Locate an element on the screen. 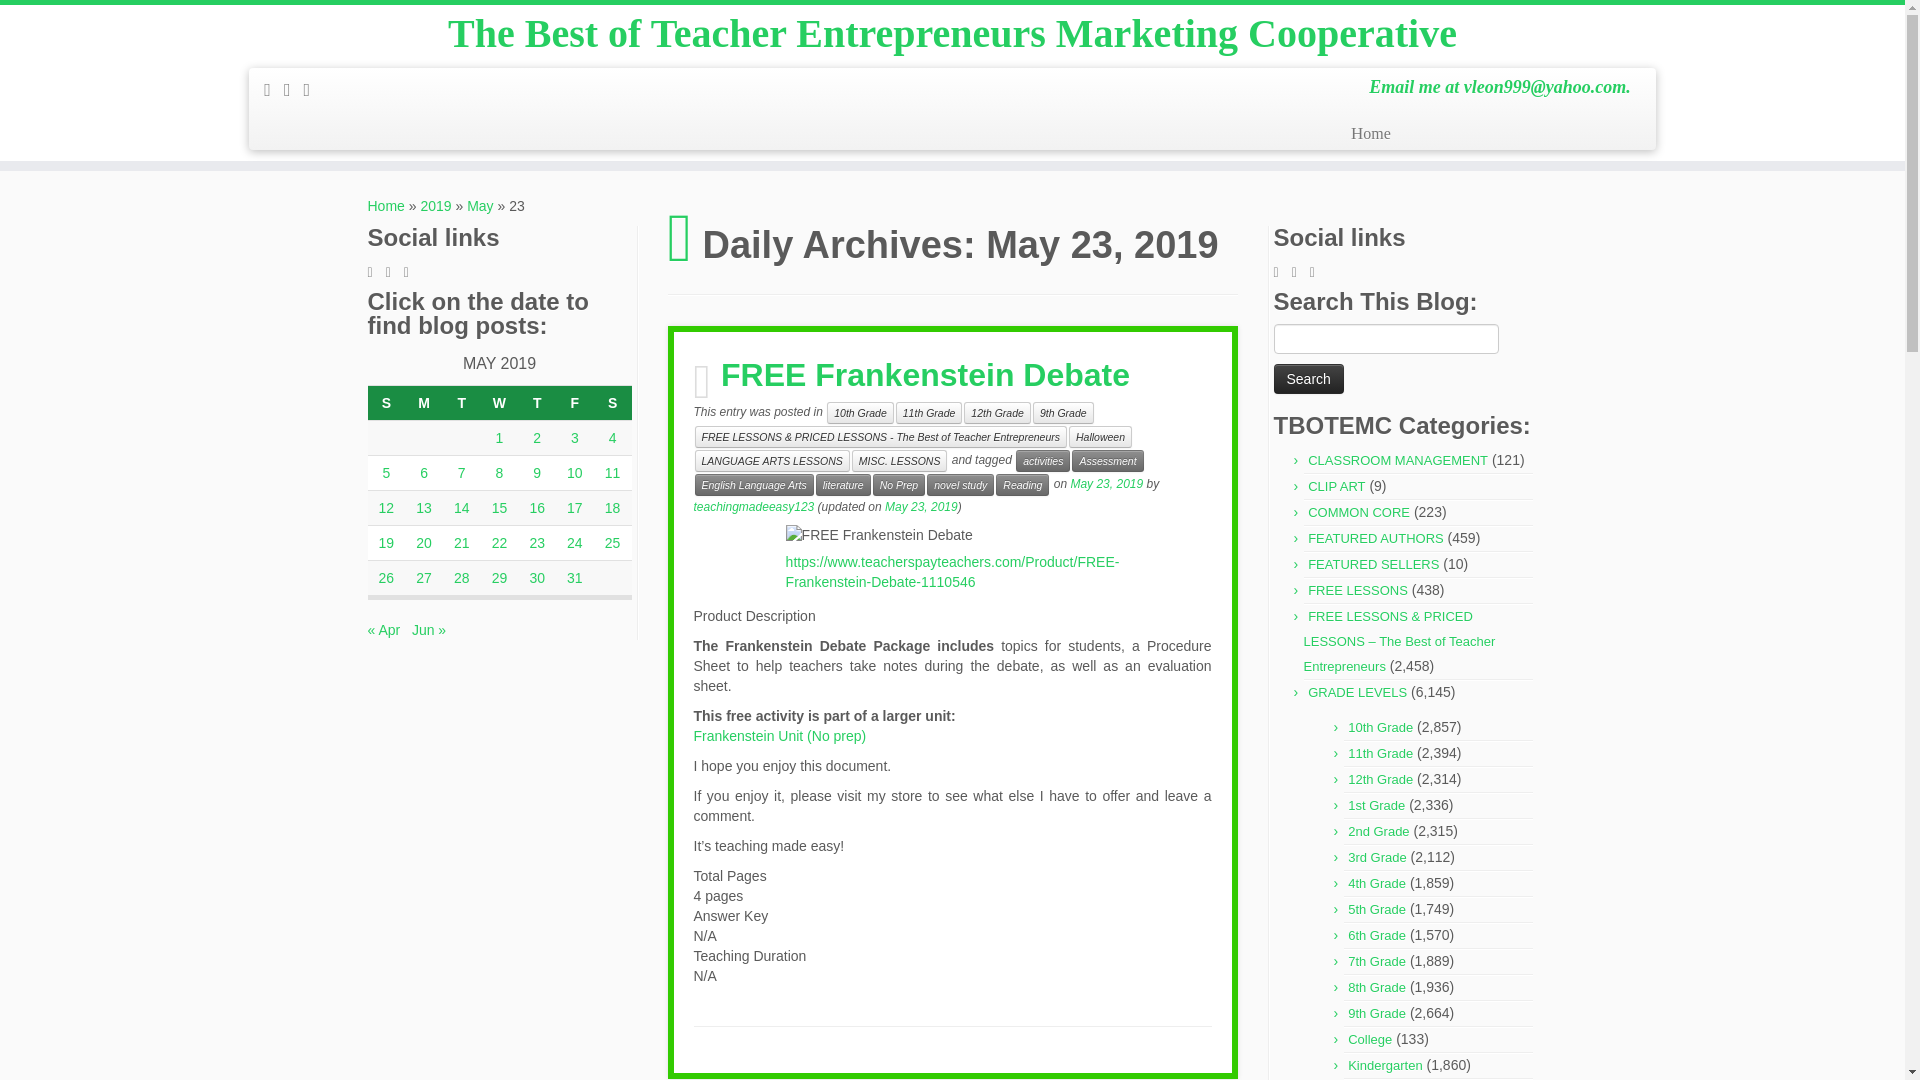 This screenshot has width=1920, height=1080. 12 is located at coordinates (386, 508).